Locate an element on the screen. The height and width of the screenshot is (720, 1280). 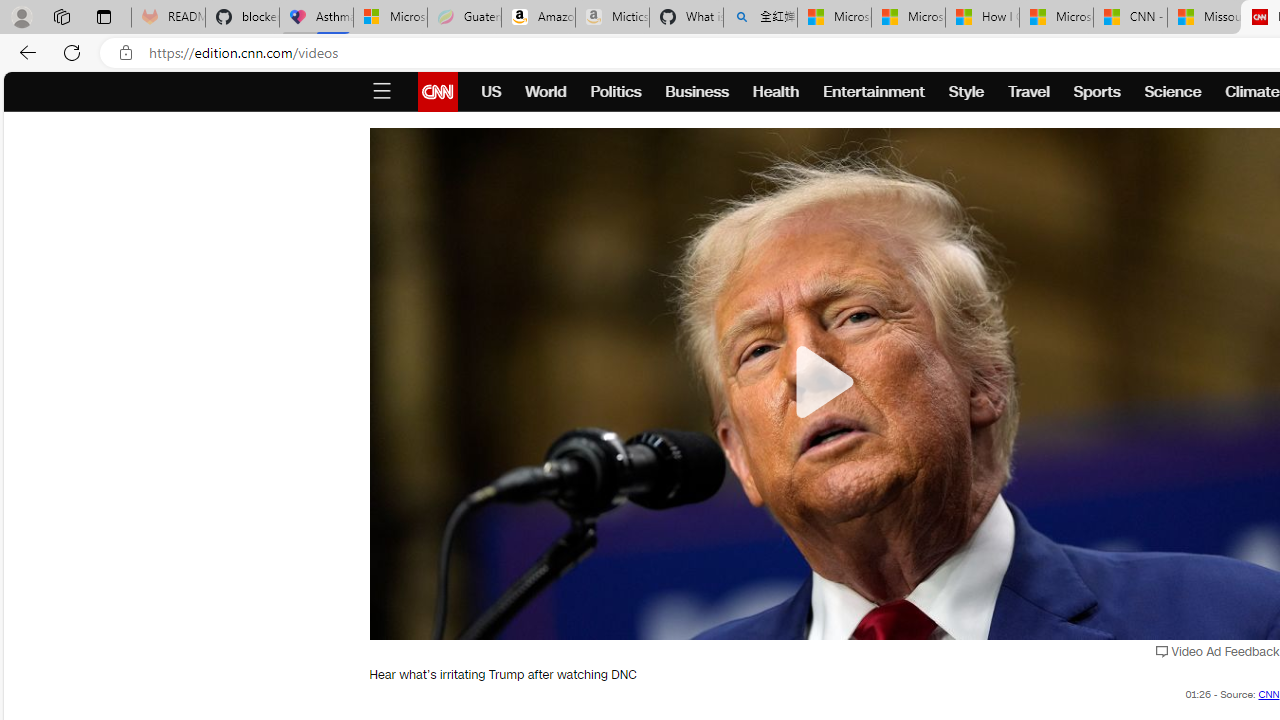
Asthma Inhalers: Names and Types is located at coordinates (316, 18).